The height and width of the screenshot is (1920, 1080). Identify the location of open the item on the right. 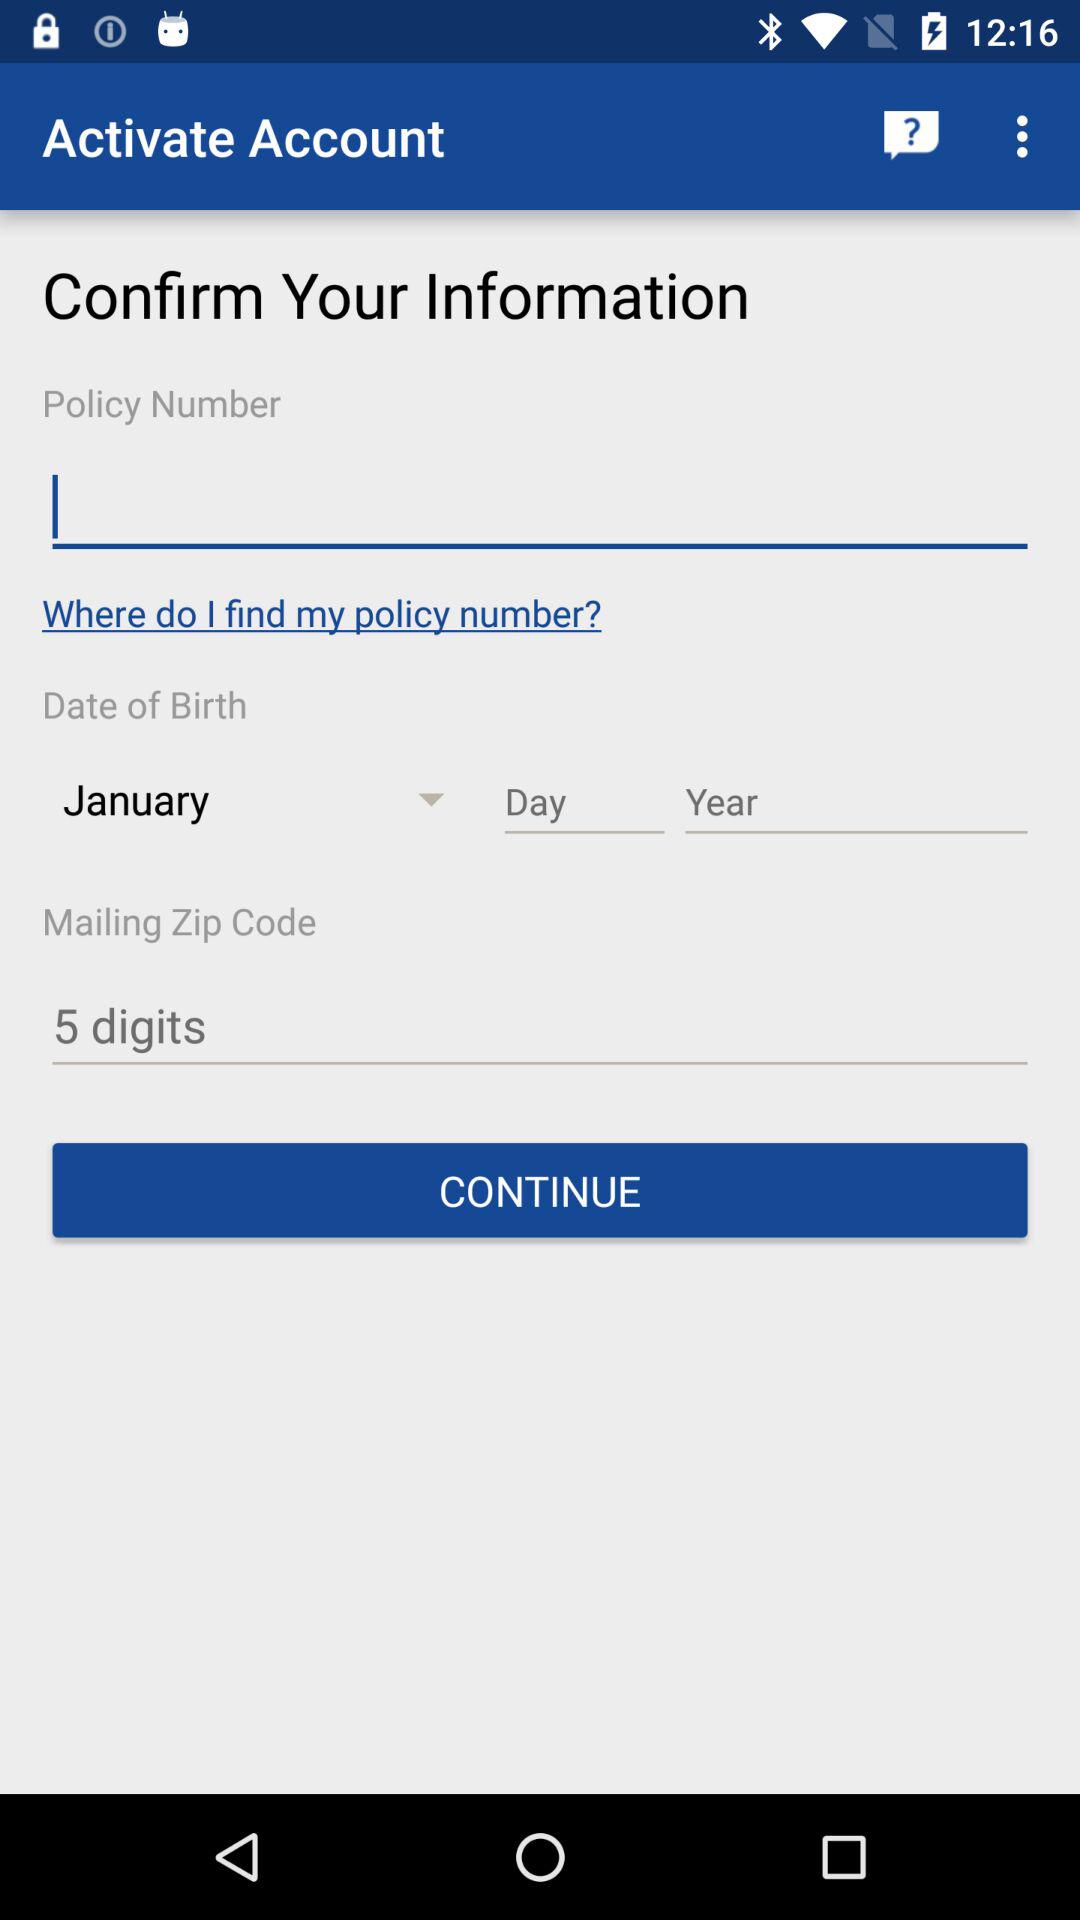
(856, 802).